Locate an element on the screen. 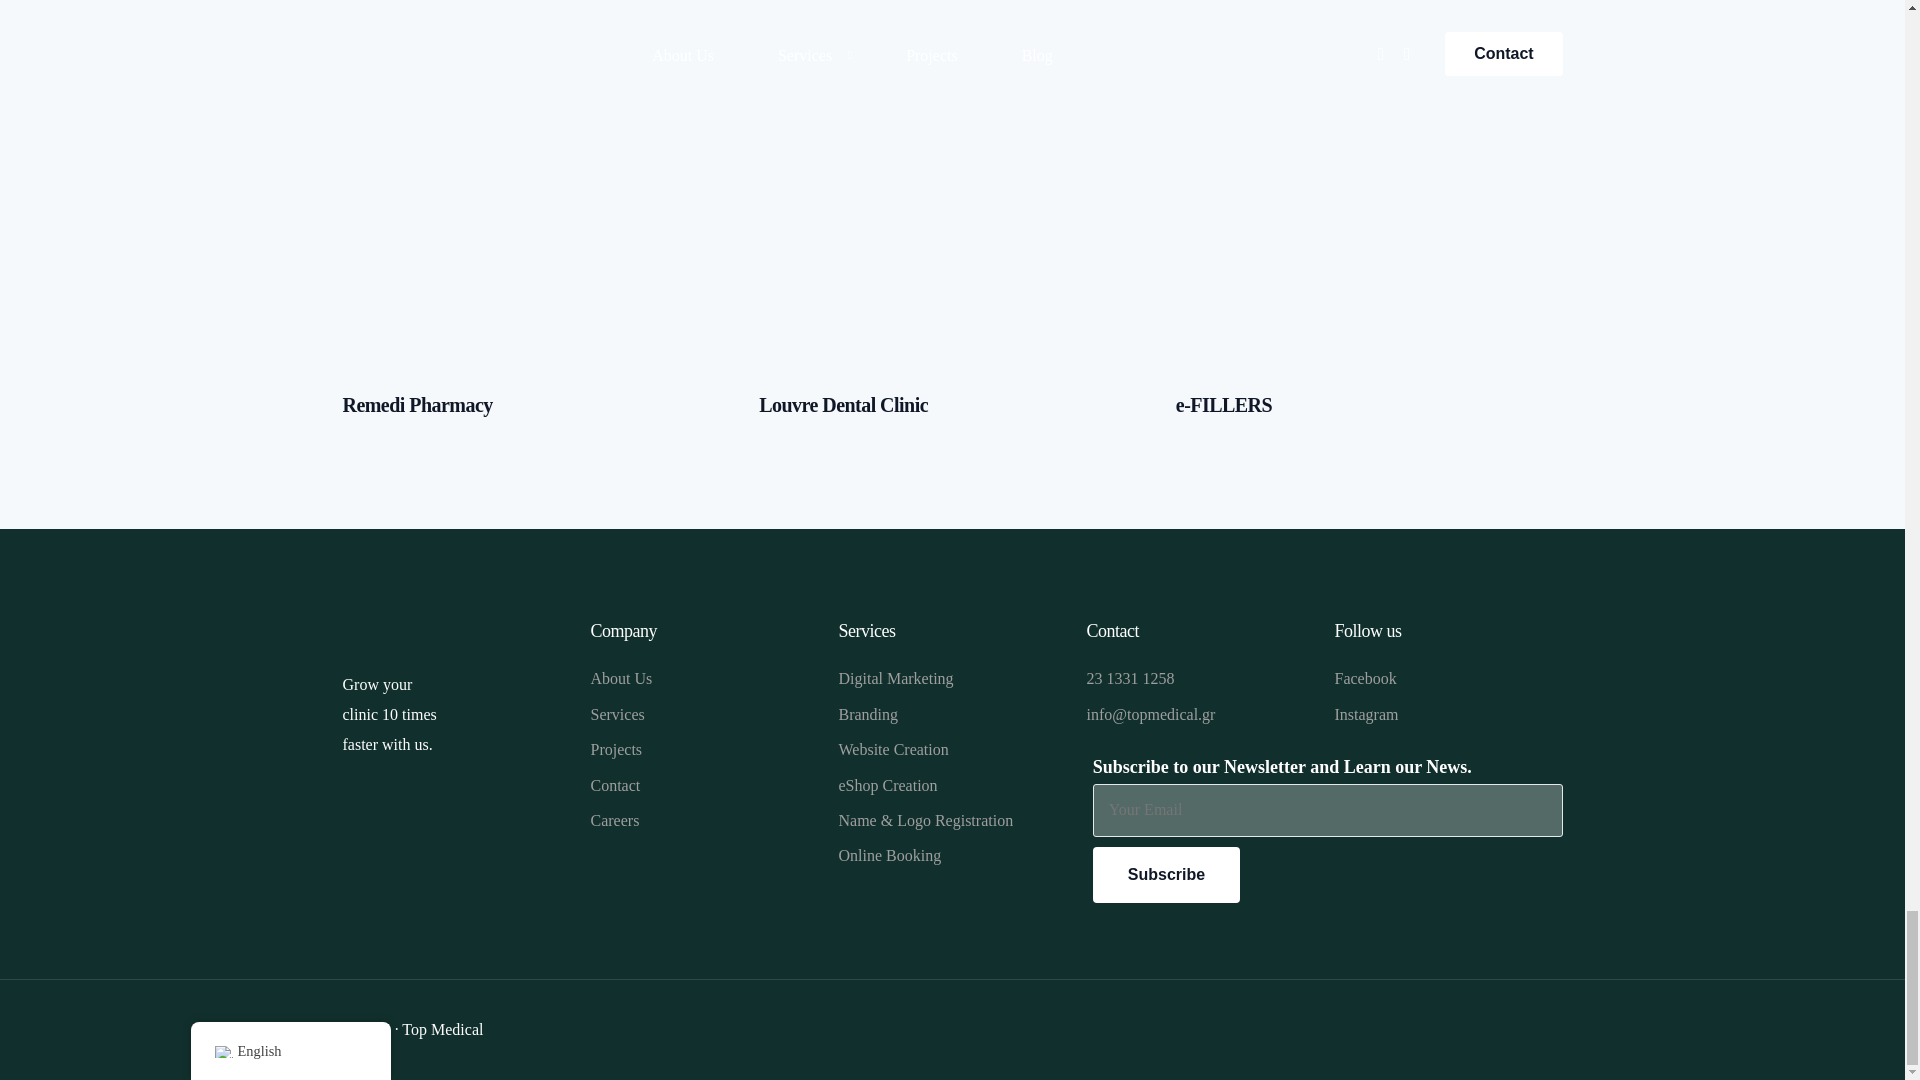 The height and width of the screenshot is (1080, 1920). View Post:Louvre Dental Clinic is located at coordinates (842, 404).